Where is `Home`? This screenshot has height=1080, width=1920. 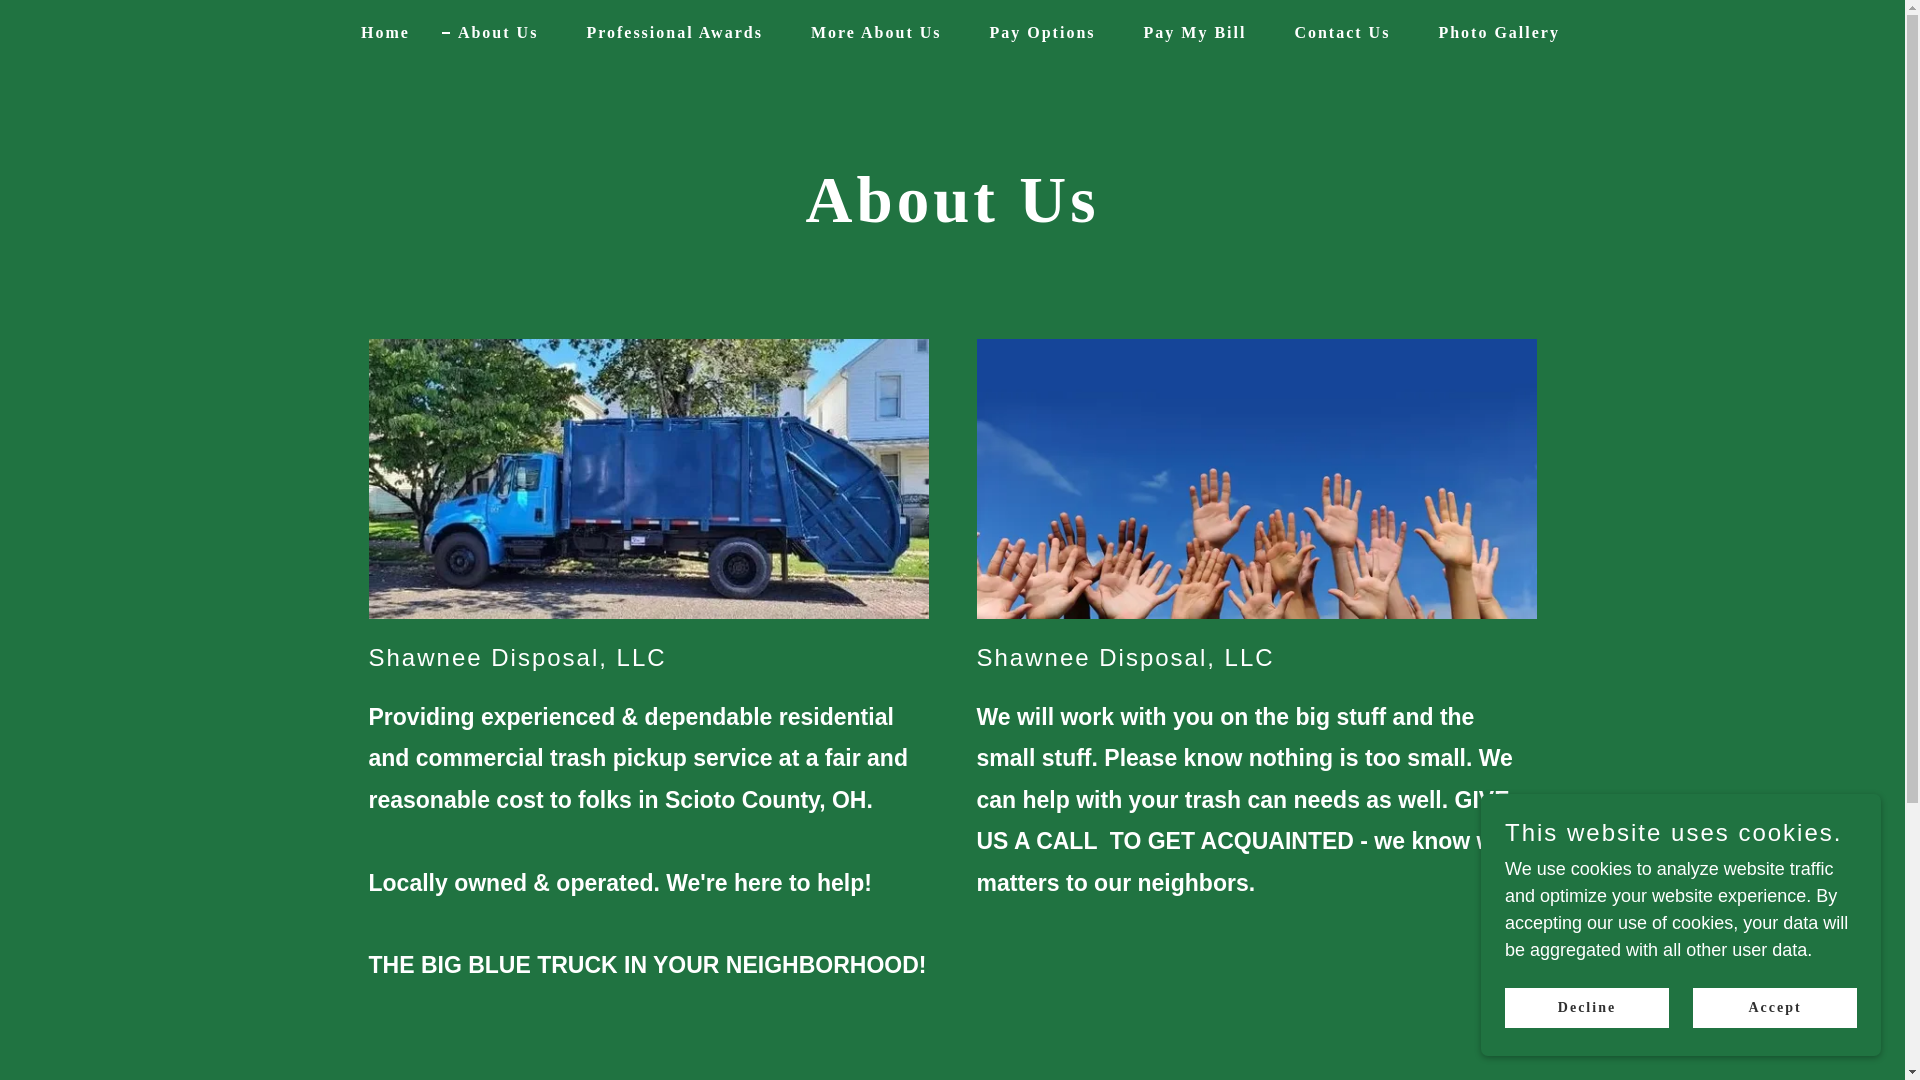 Home is located at coordinates (378, 32).